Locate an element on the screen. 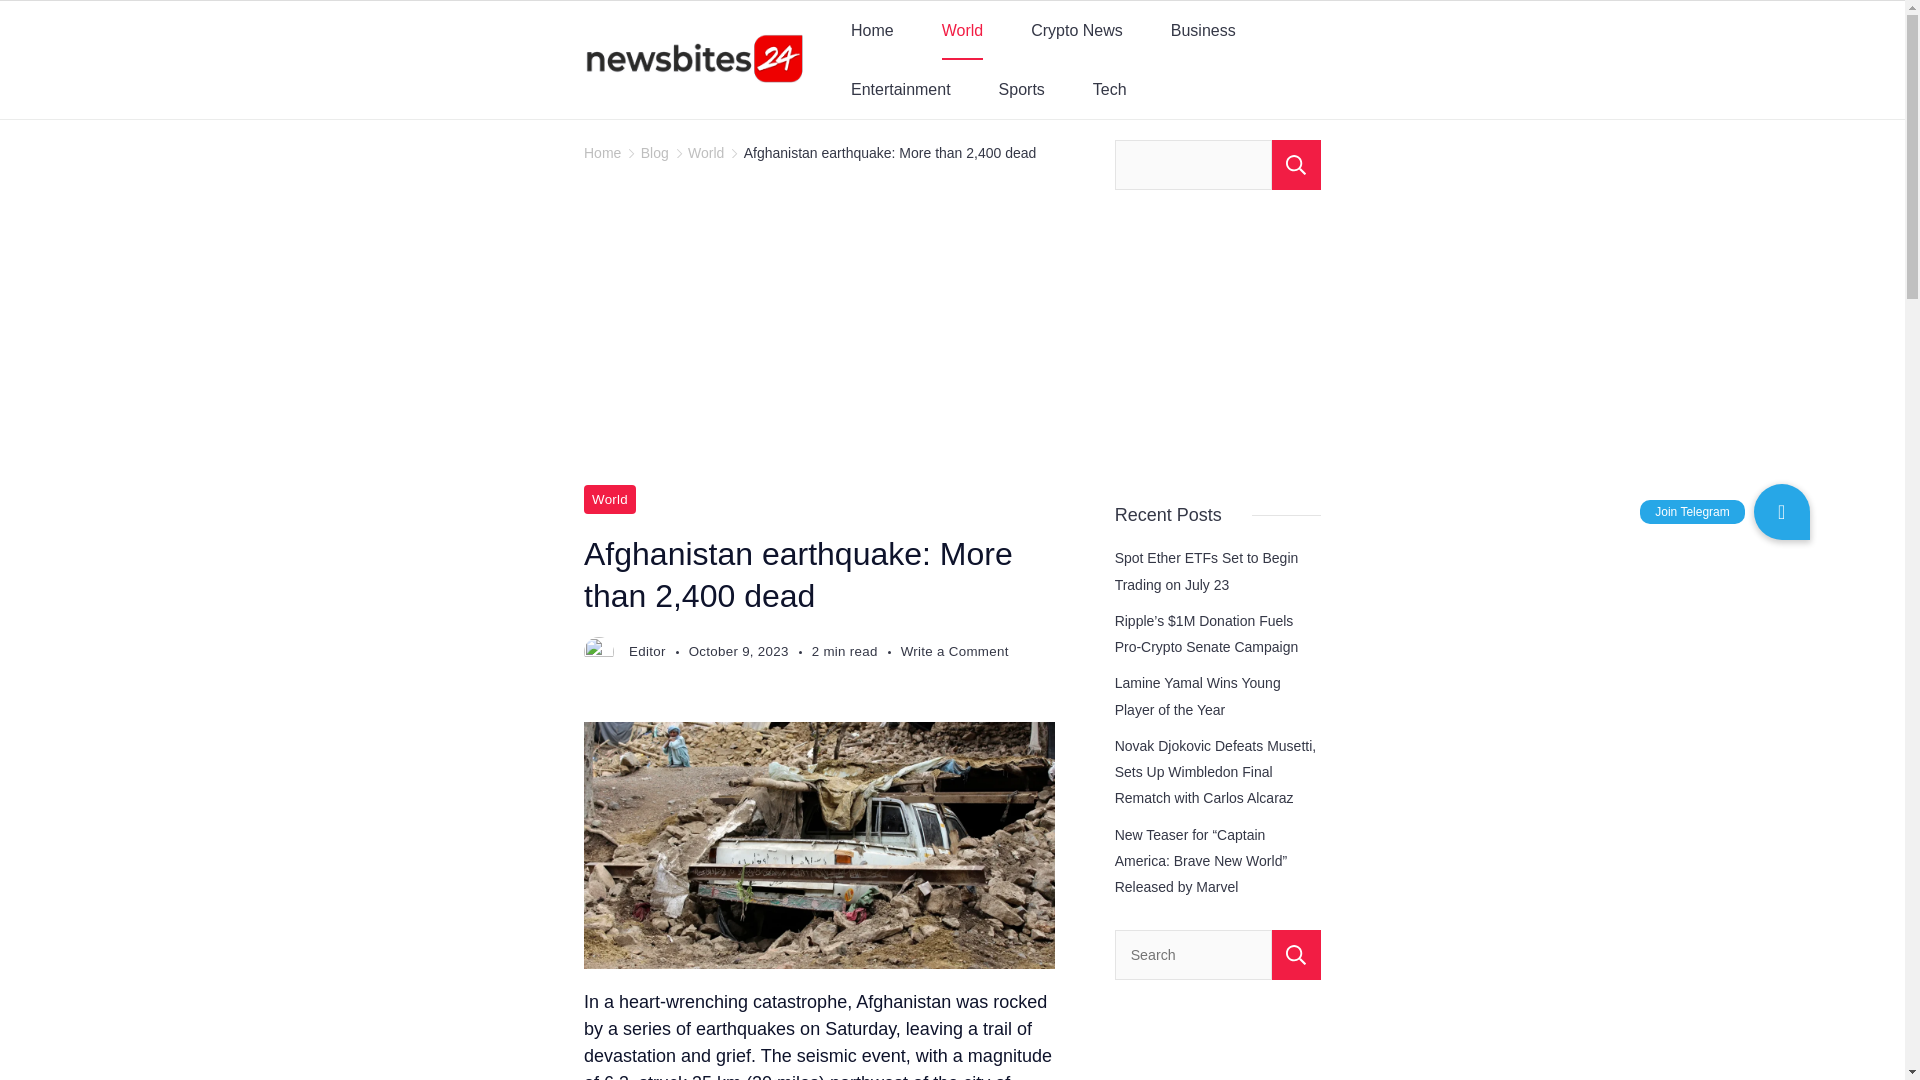 Image resolution: width=1920 pixels, height=1080 pixels. World is located at coordinates (962, 30).